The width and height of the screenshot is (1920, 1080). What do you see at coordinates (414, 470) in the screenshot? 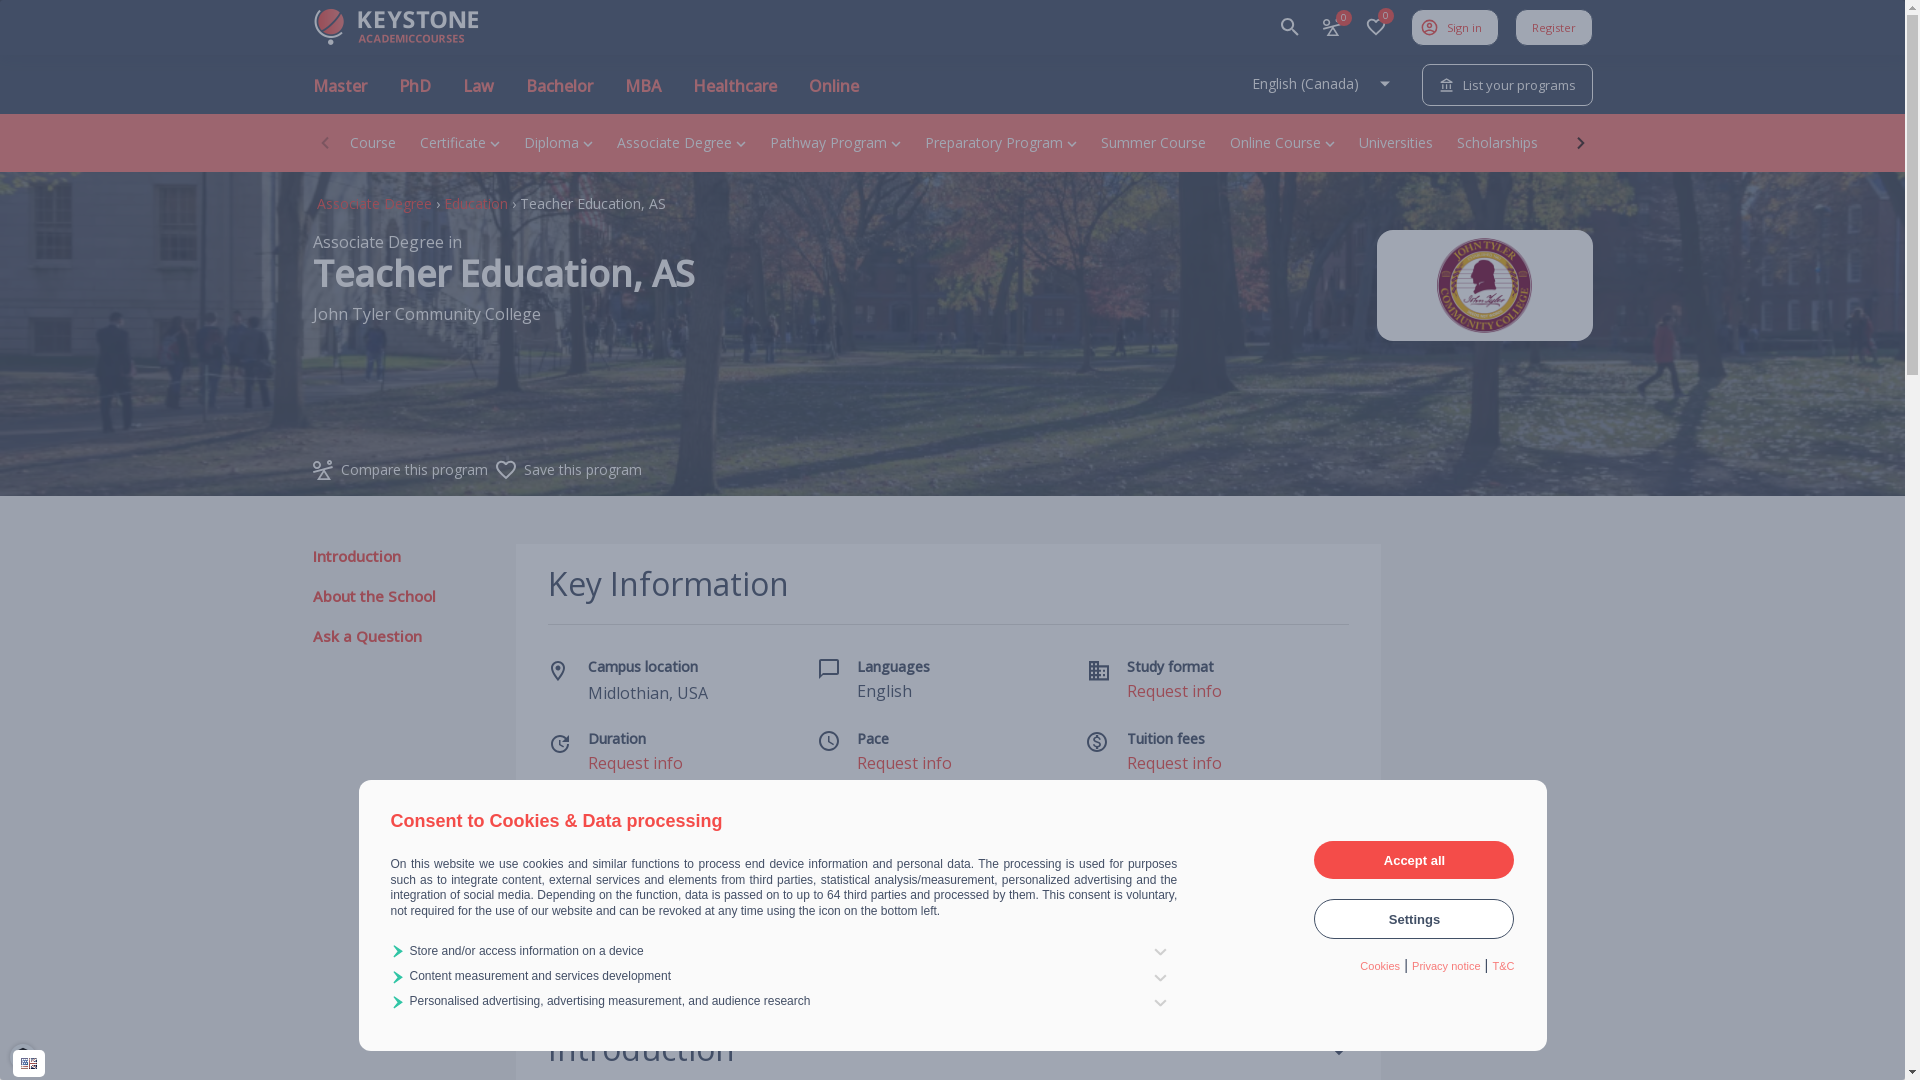
I see `Compare this program` at bounding box center [414, 470].